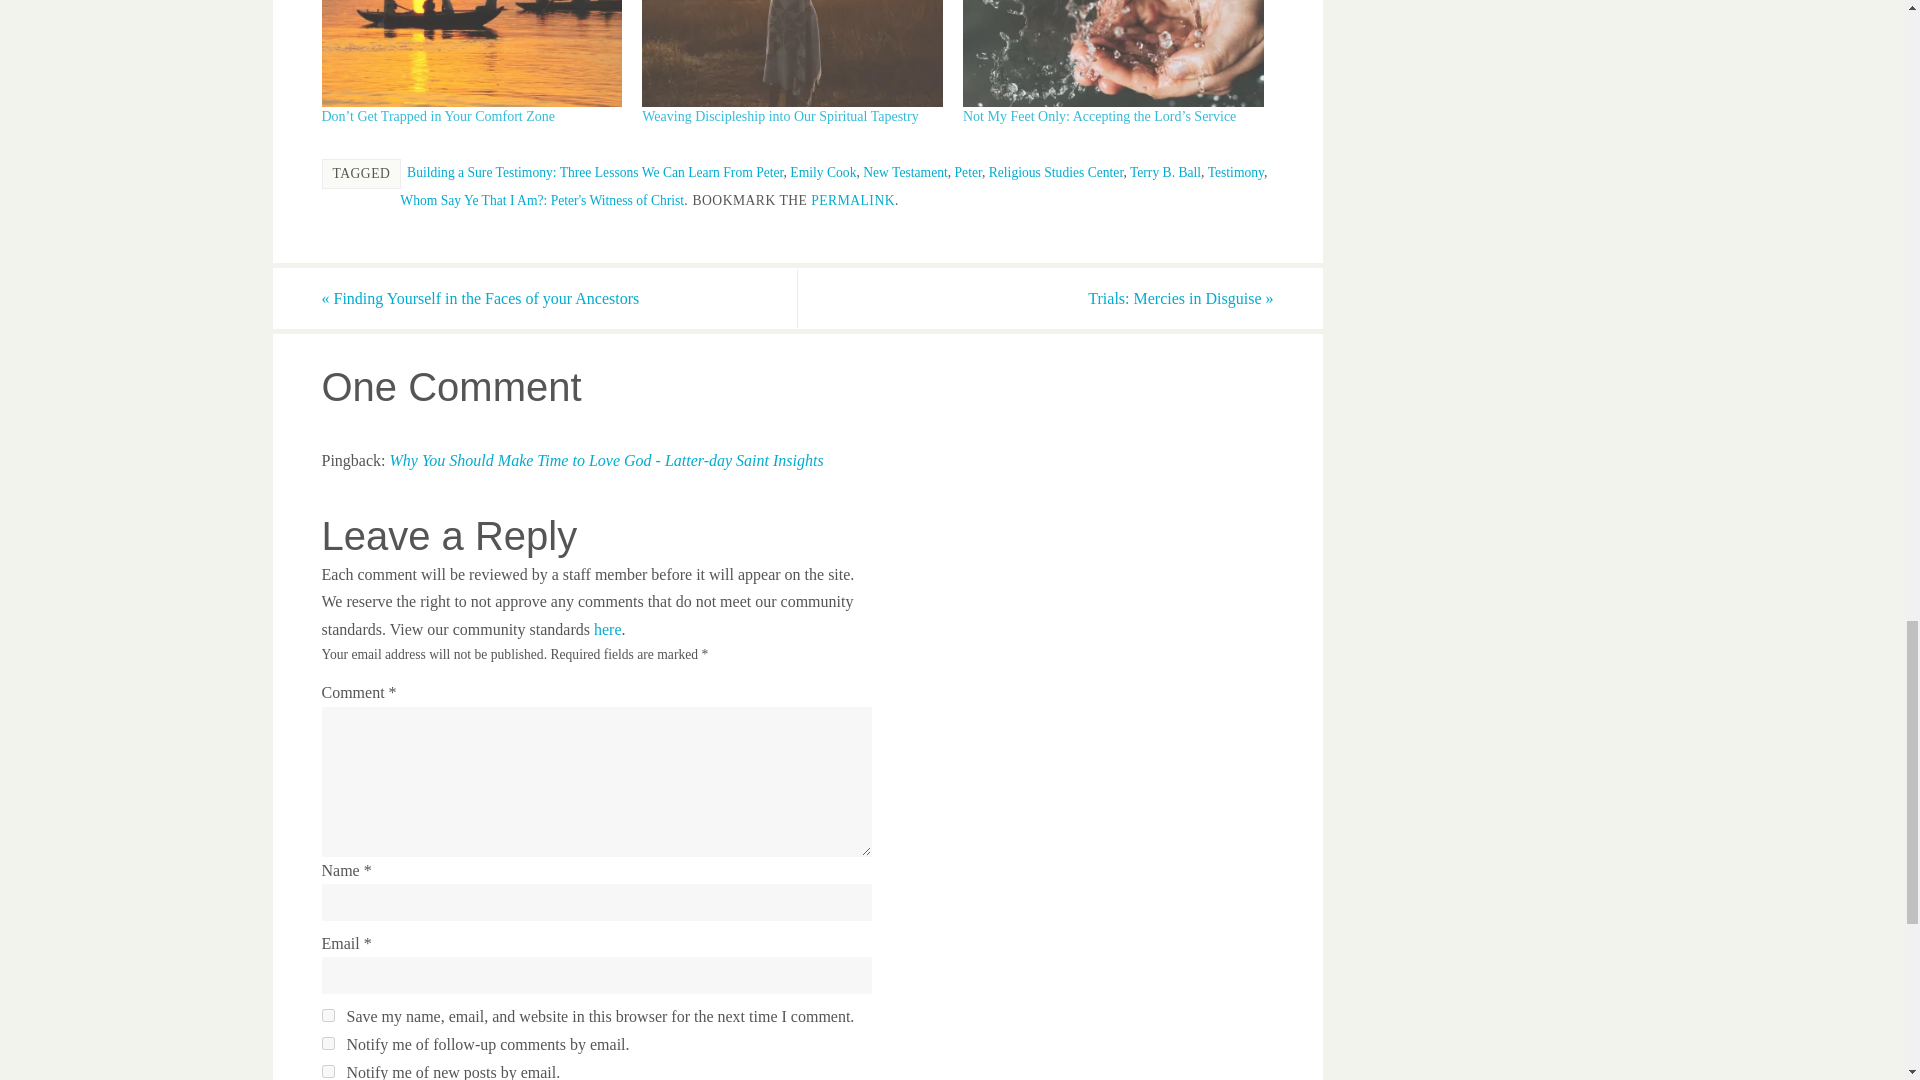  I want to click on Weaving Discipleship into Our Spiritual Tapestry, so click(792, 54).